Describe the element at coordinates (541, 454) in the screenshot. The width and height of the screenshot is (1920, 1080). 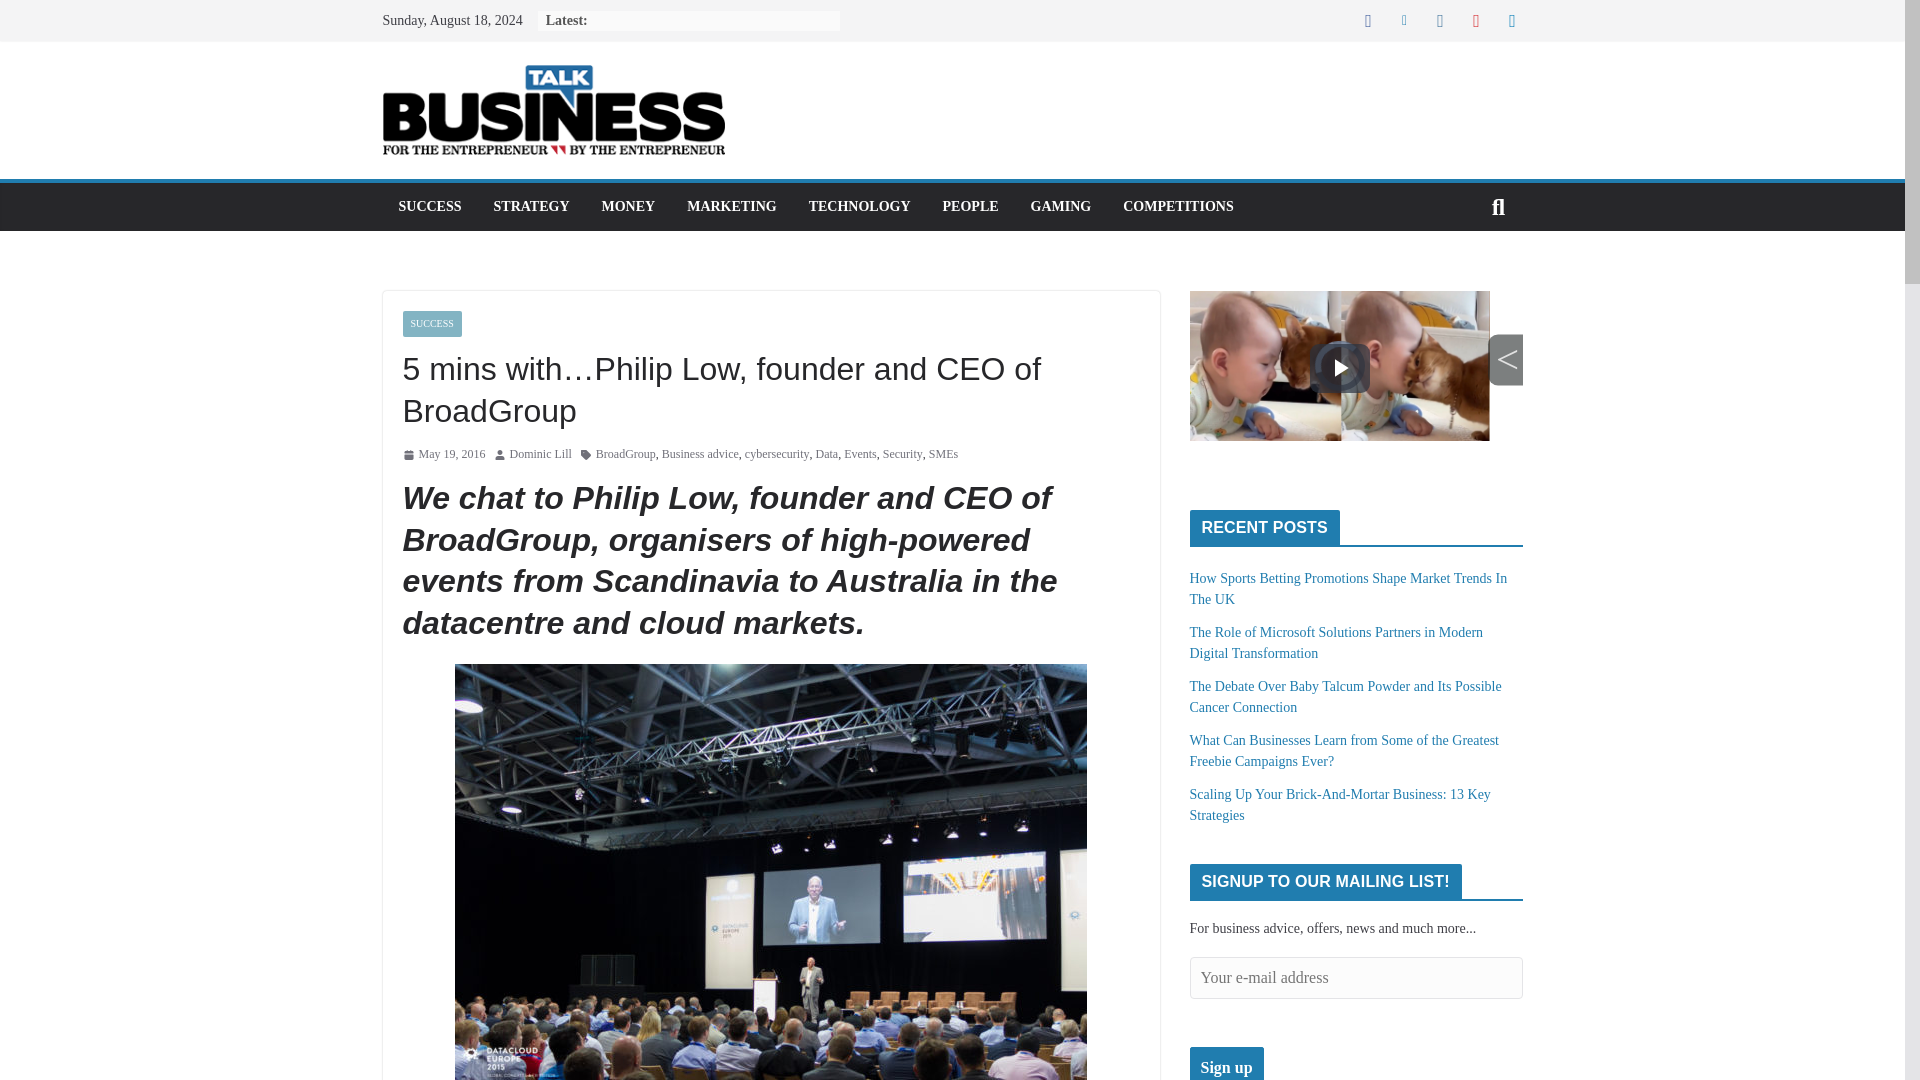
I see `Dominic Lill` at that location.